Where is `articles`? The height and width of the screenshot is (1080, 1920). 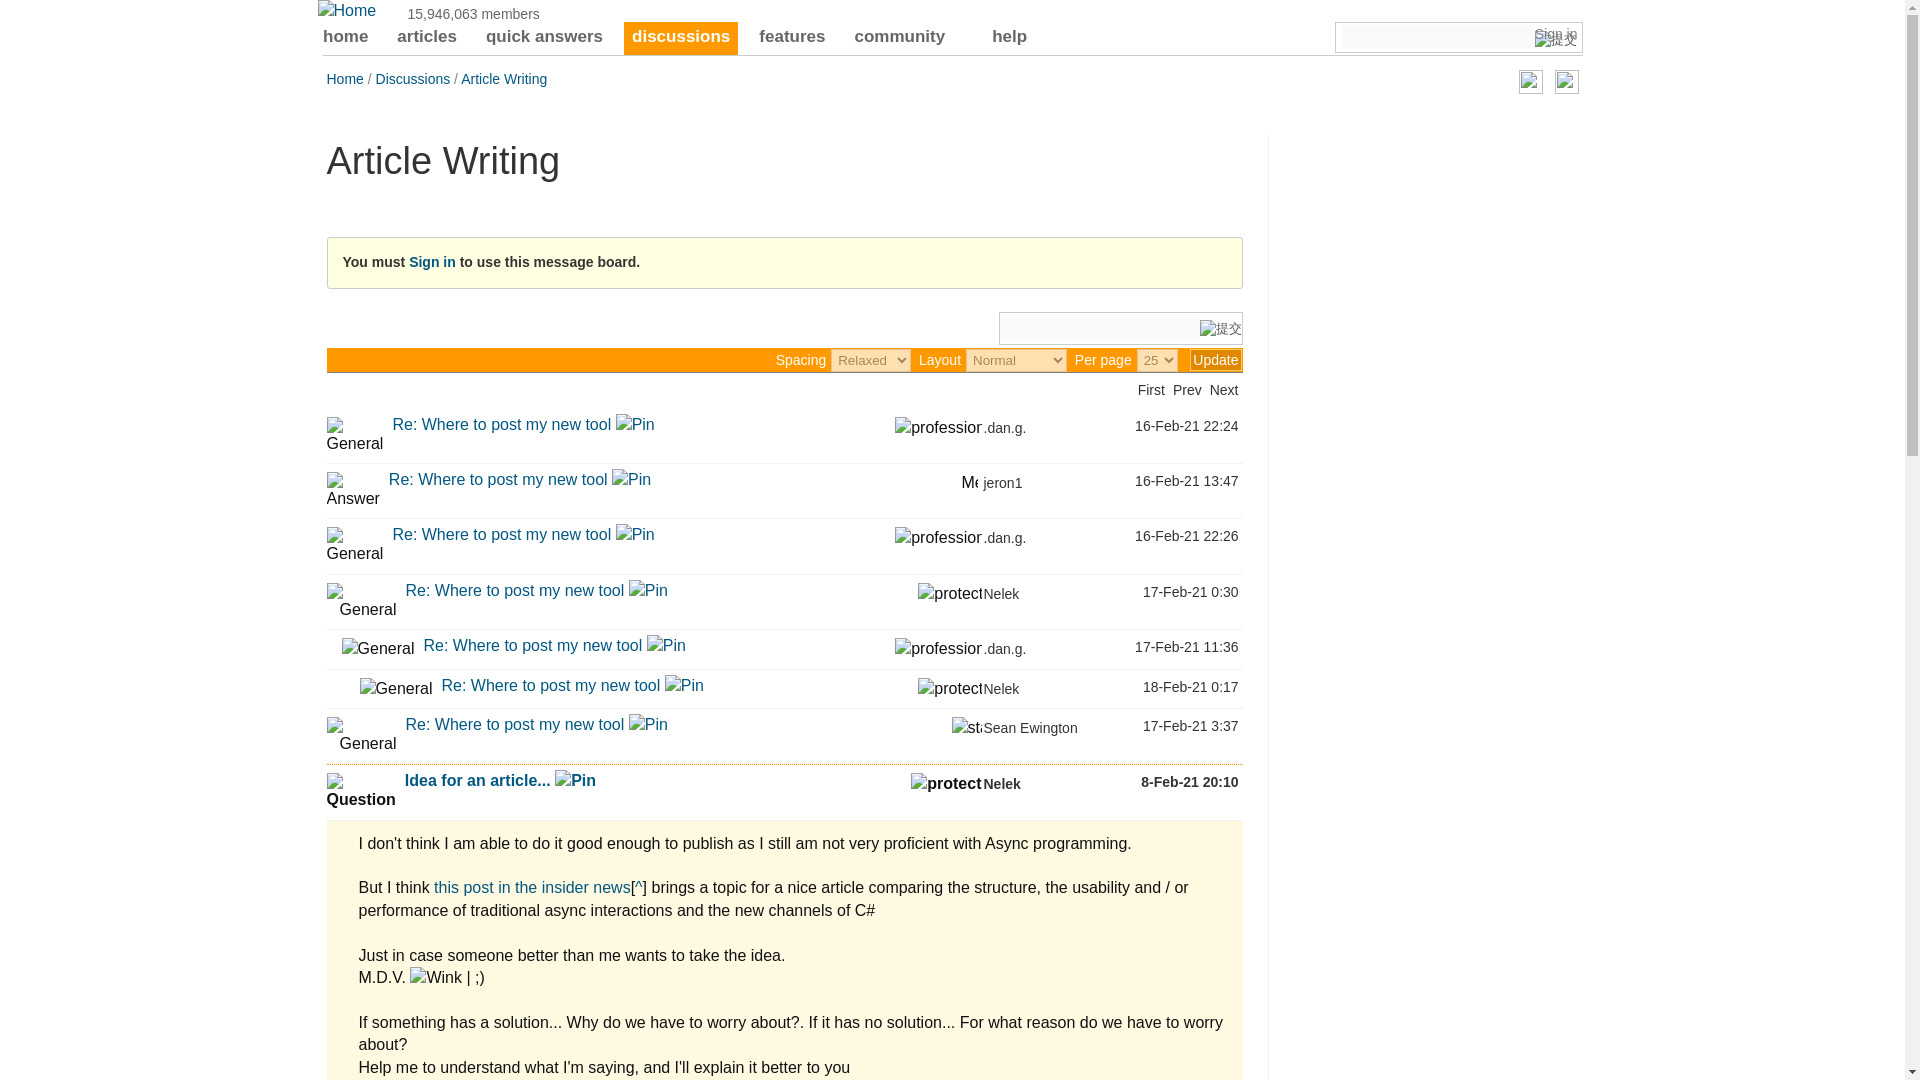 articles is located at coordinates (426, 38).